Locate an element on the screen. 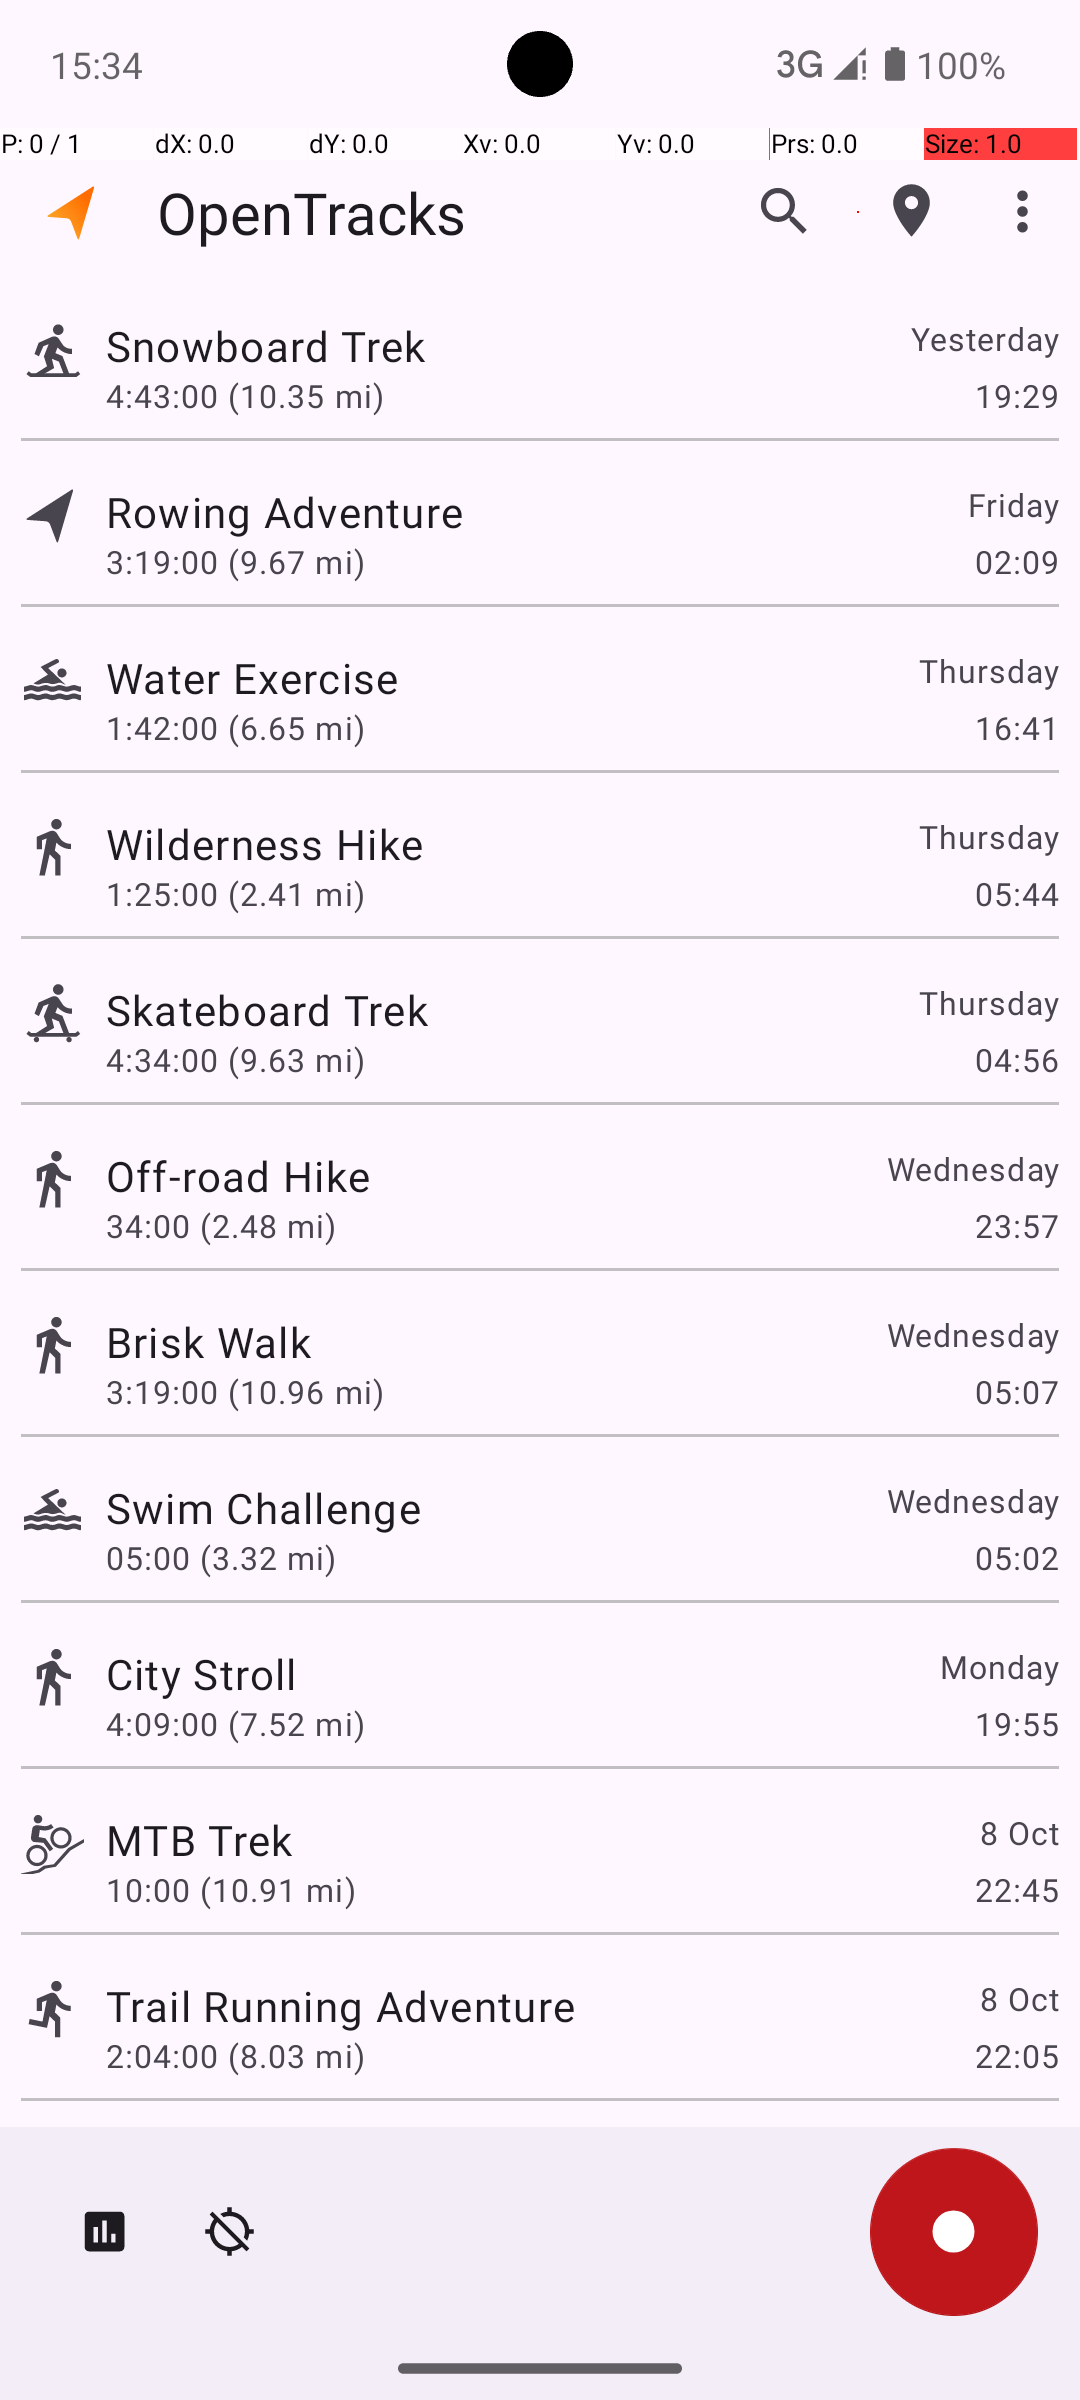 This screenshot has height=2400, width=1080. Skateboard Trek is located at coordinates (267, 1010).